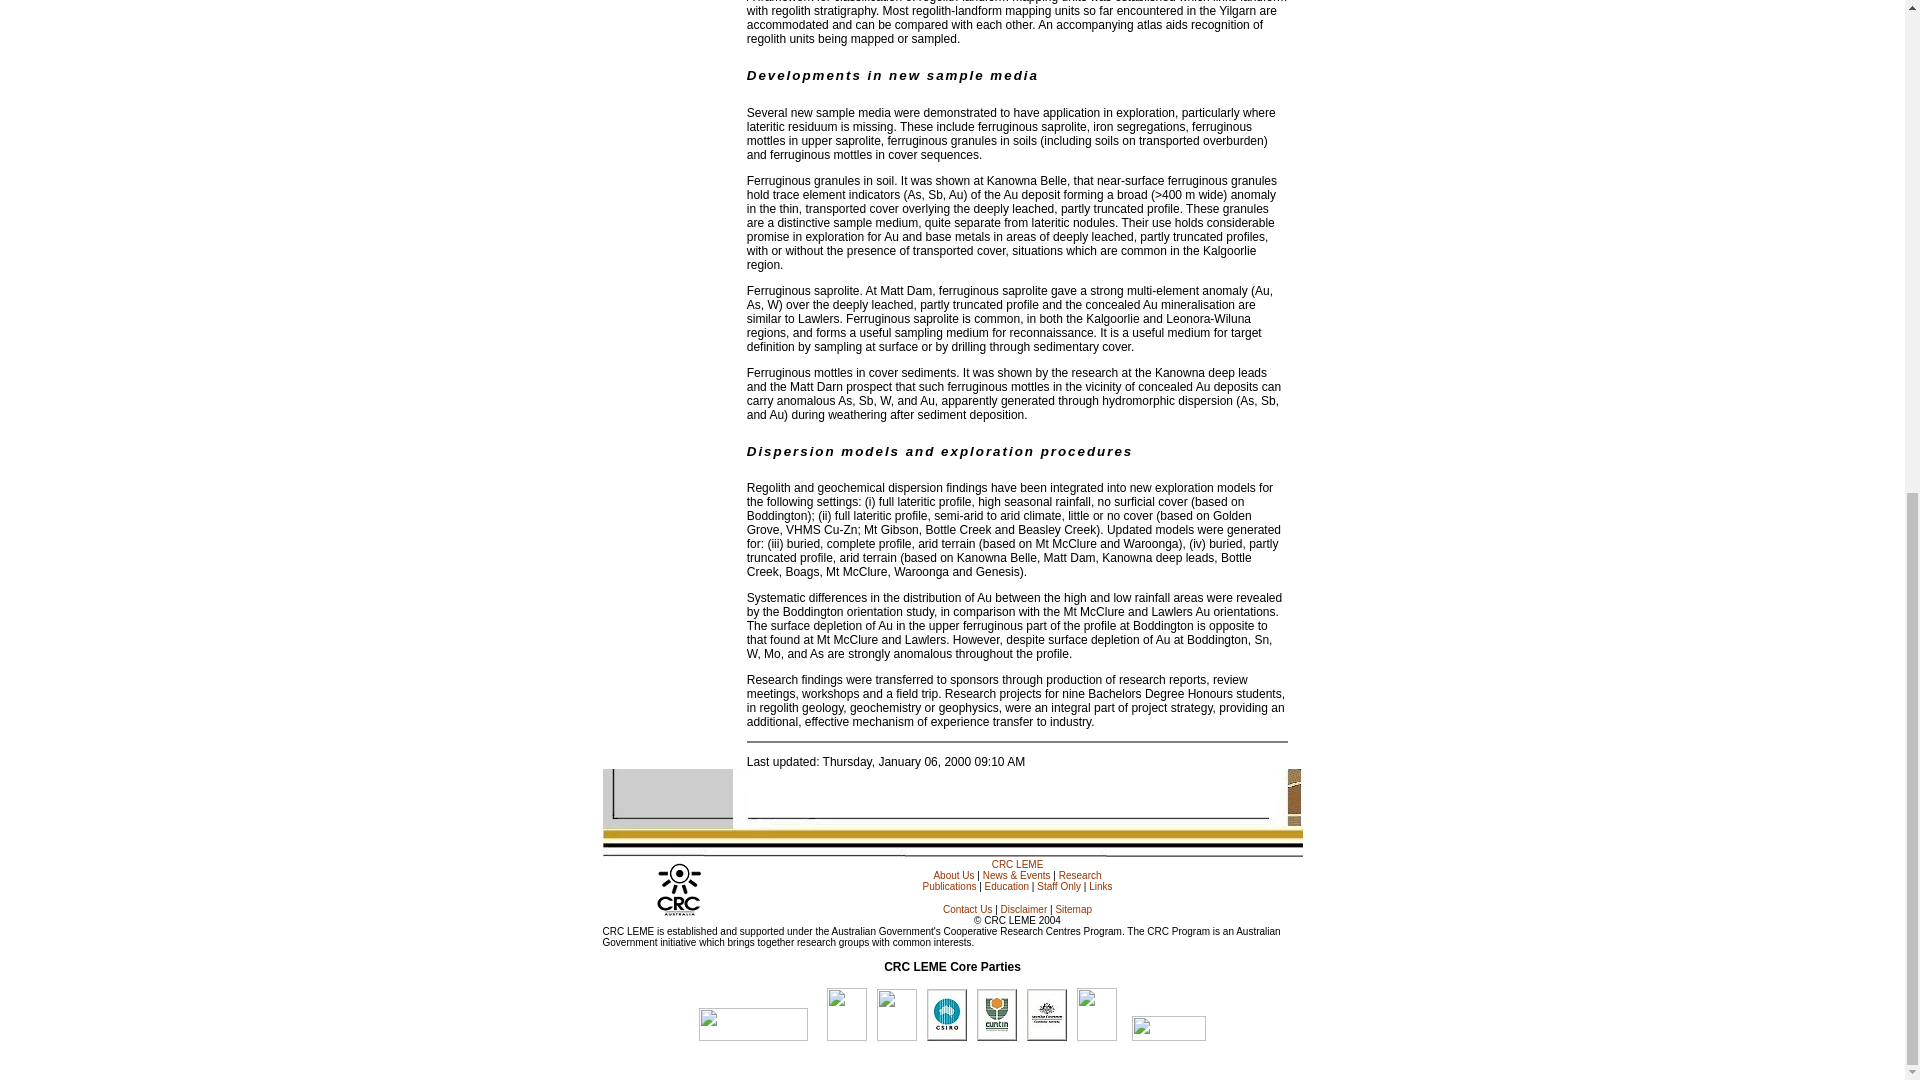  Describe the element at coordinates (1100, 886) in the screenshot. I see `Links` at that location.